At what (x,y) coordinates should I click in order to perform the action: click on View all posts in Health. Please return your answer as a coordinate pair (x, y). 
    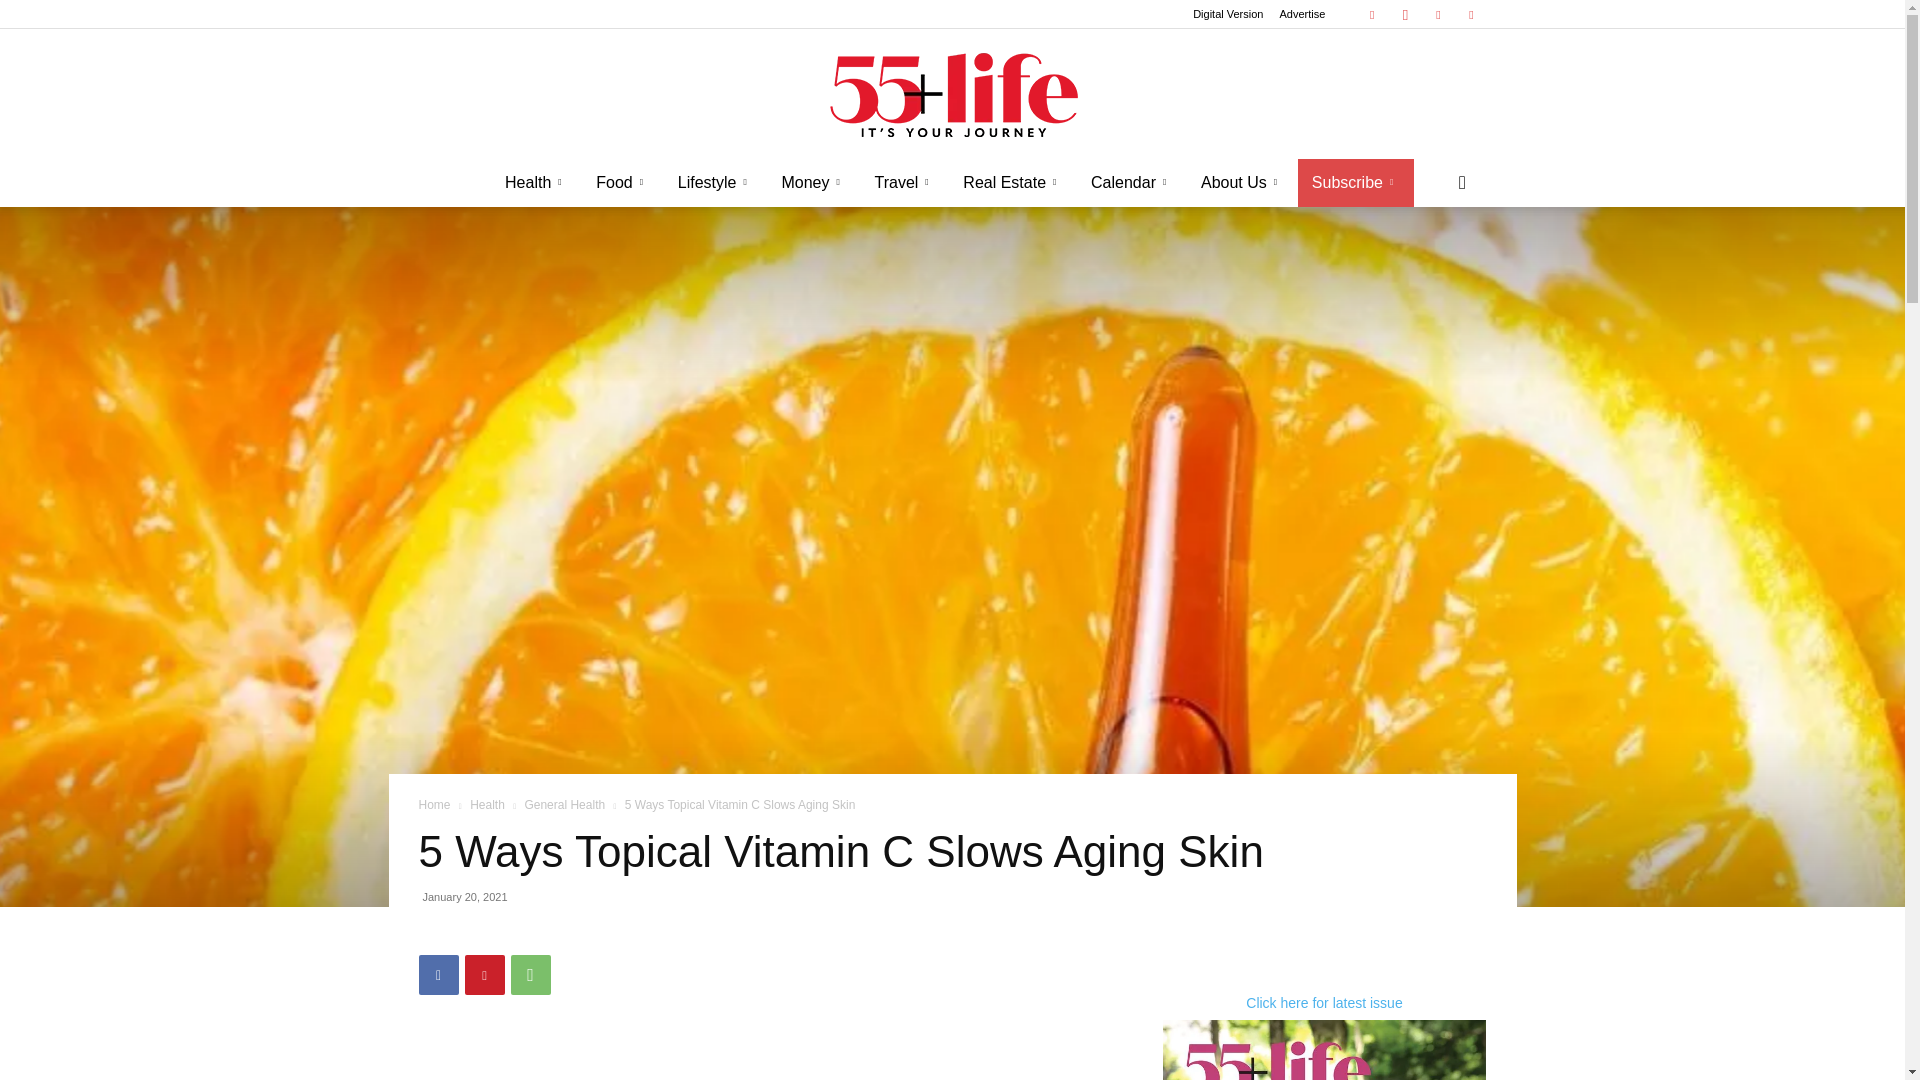
    Looking at the image, I should click on (487, 805).